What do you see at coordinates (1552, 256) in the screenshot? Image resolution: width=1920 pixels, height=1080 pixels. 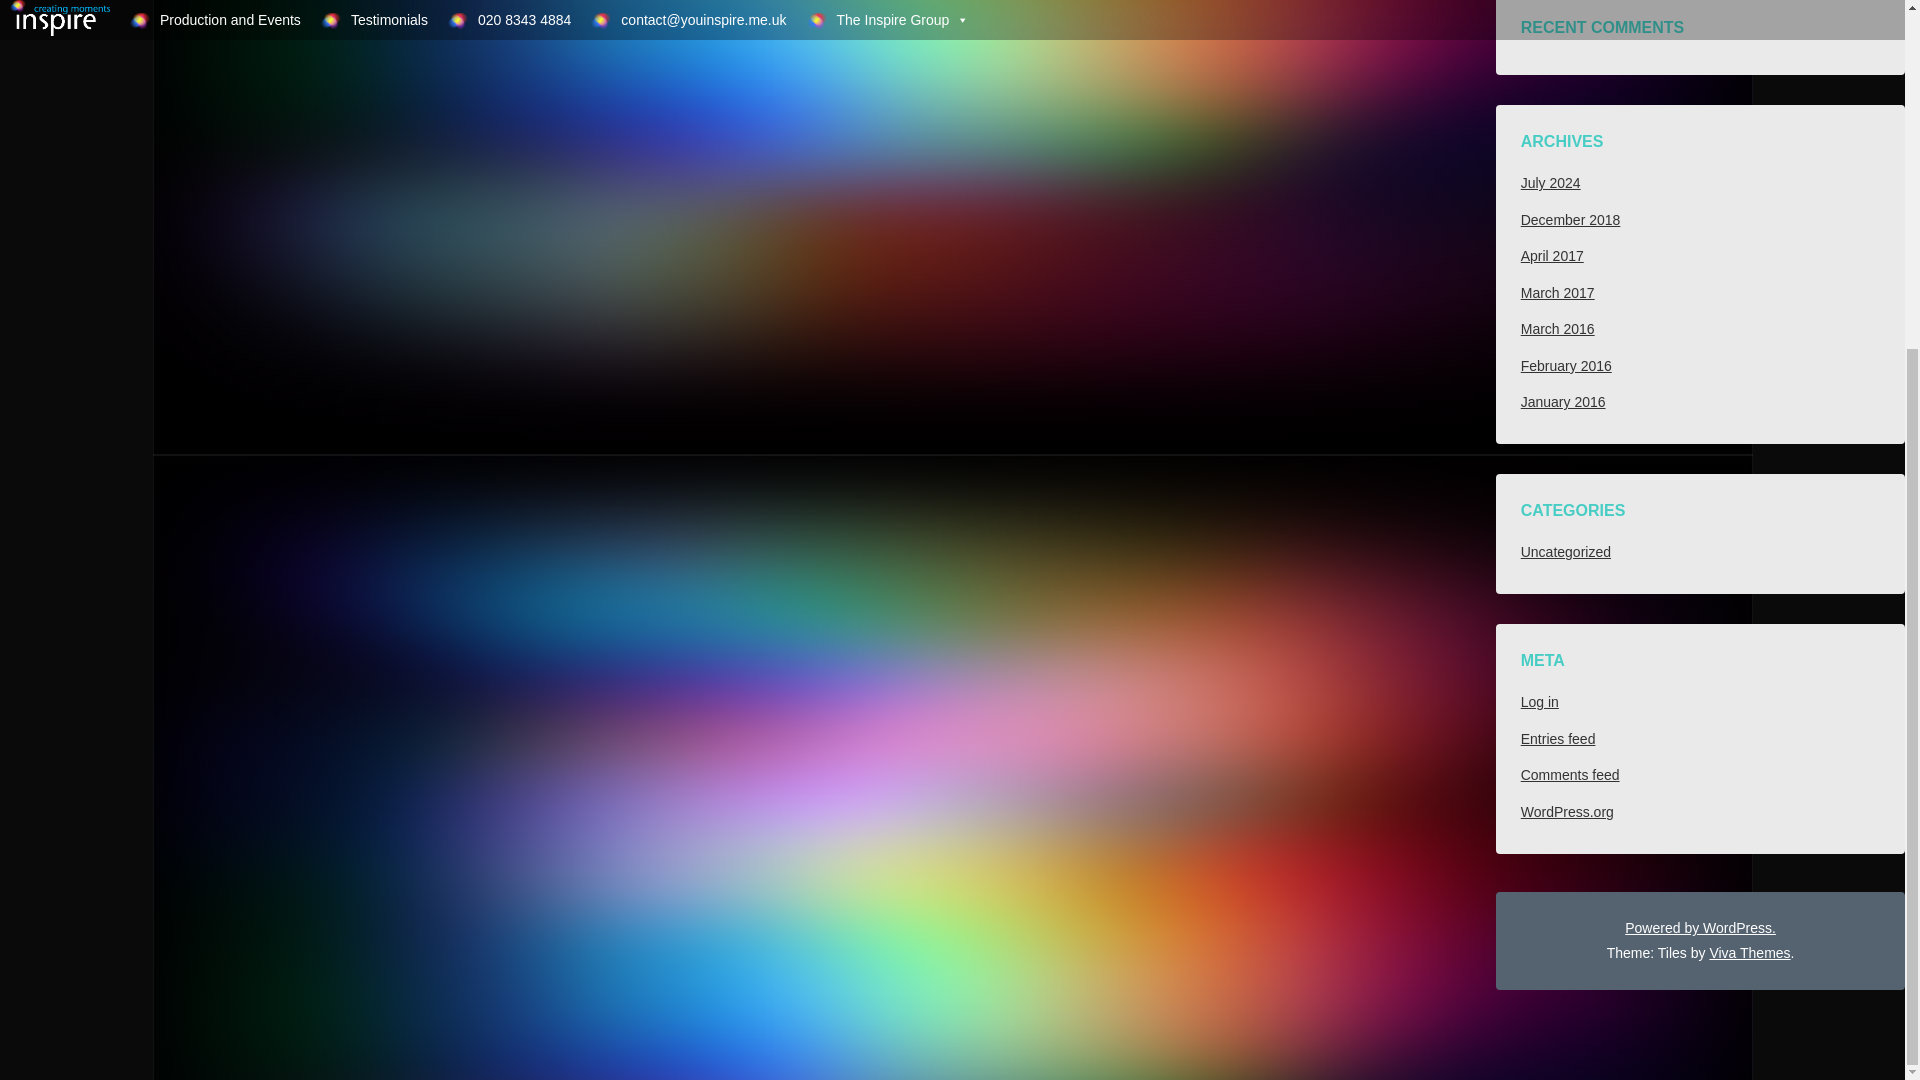 I see `April 2017` at bounding box center [1552, 256].